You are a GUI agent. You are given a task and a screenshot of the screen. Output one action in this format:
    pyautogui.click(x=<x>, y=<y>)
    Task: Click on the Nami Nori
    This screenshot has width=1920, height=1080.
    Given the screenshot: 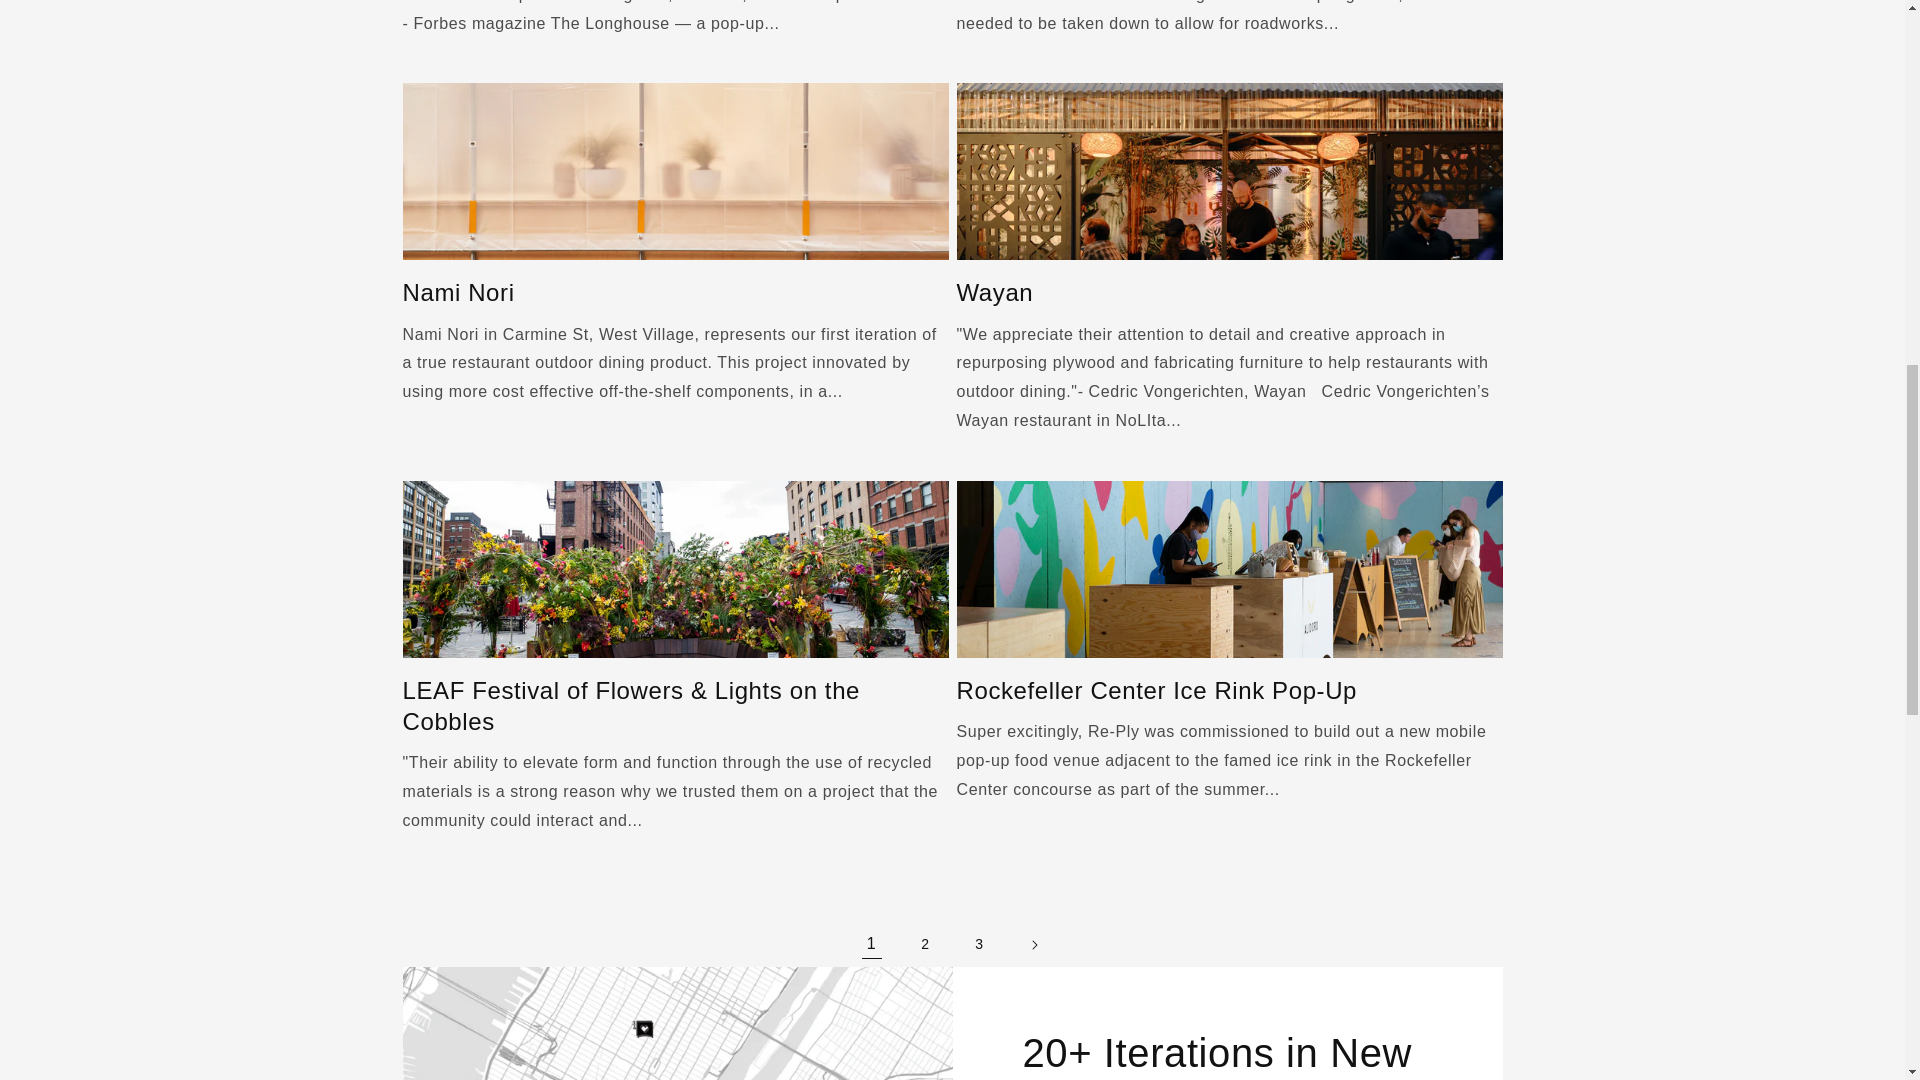 What is the action you would take?
    pyautogui.click(x=674, y=292)
    